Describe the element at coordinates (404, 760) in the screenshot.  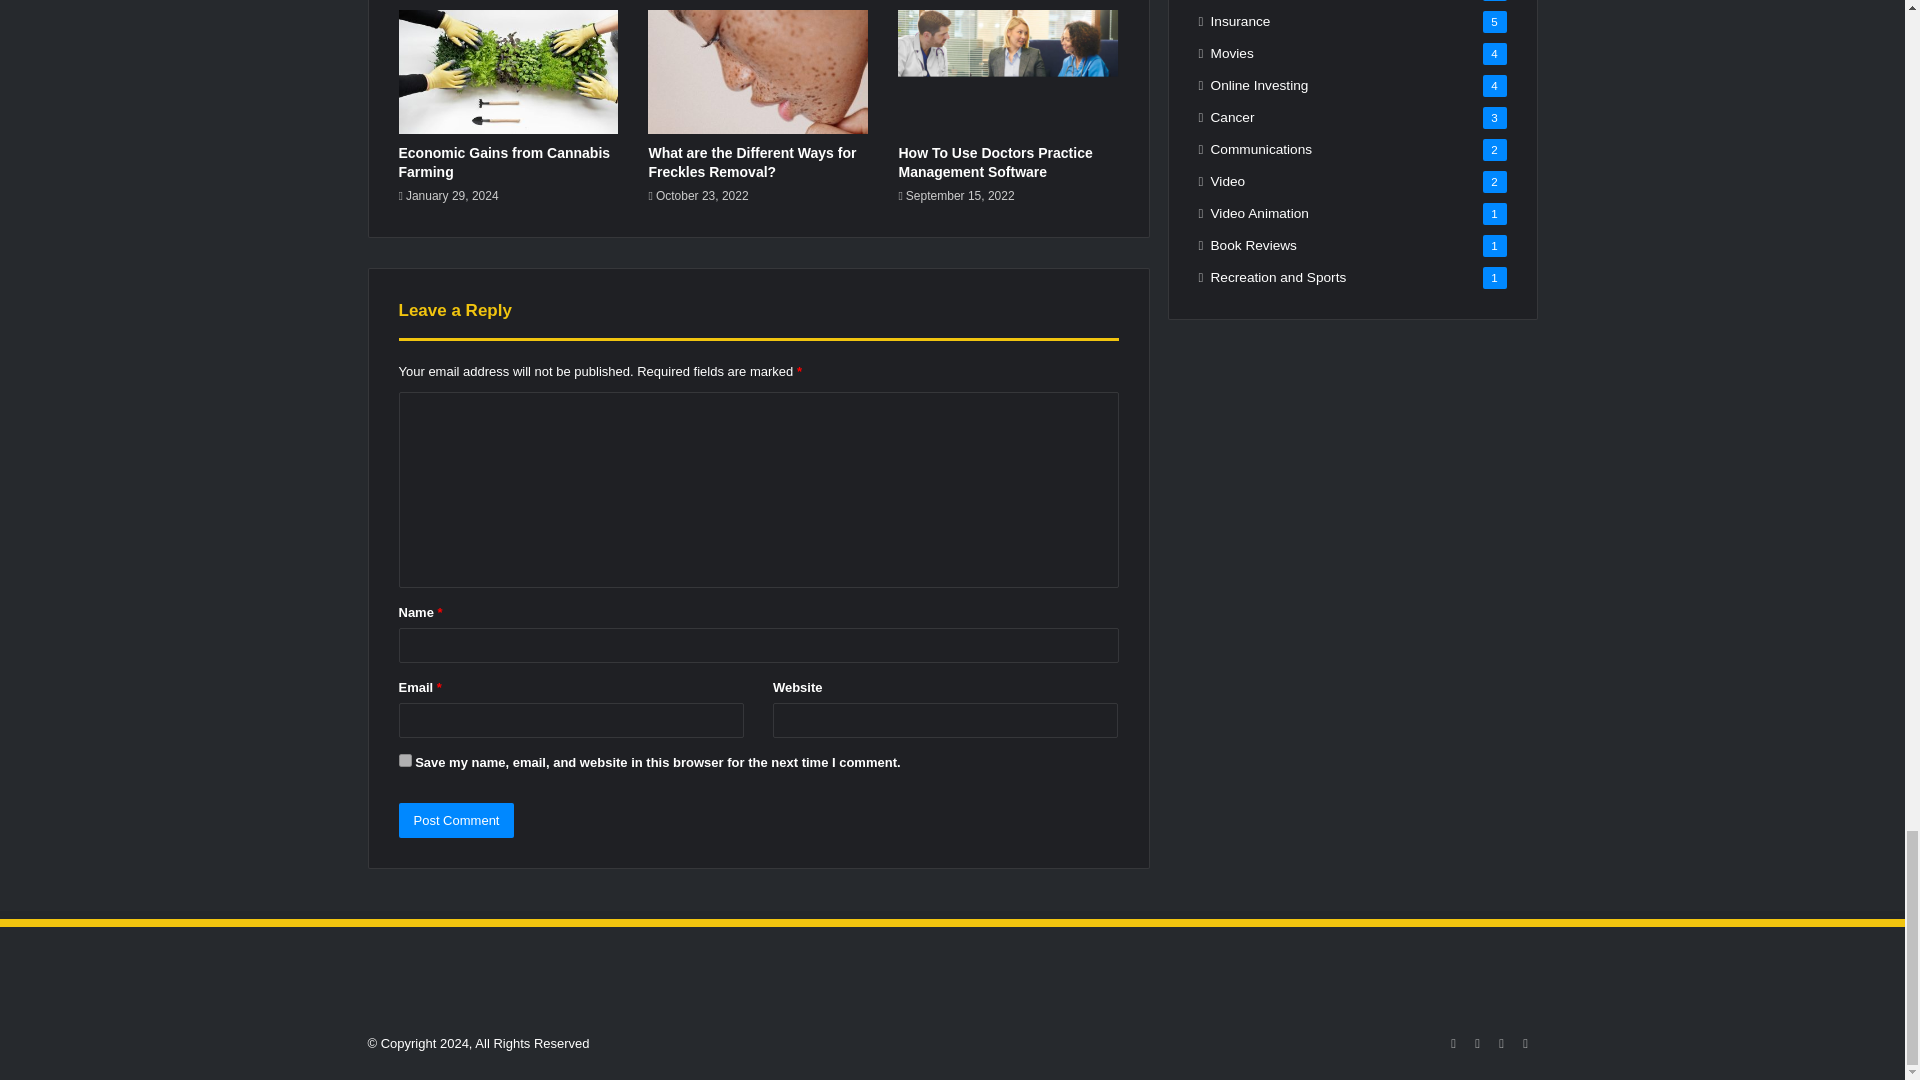
I see `yes` at that location.